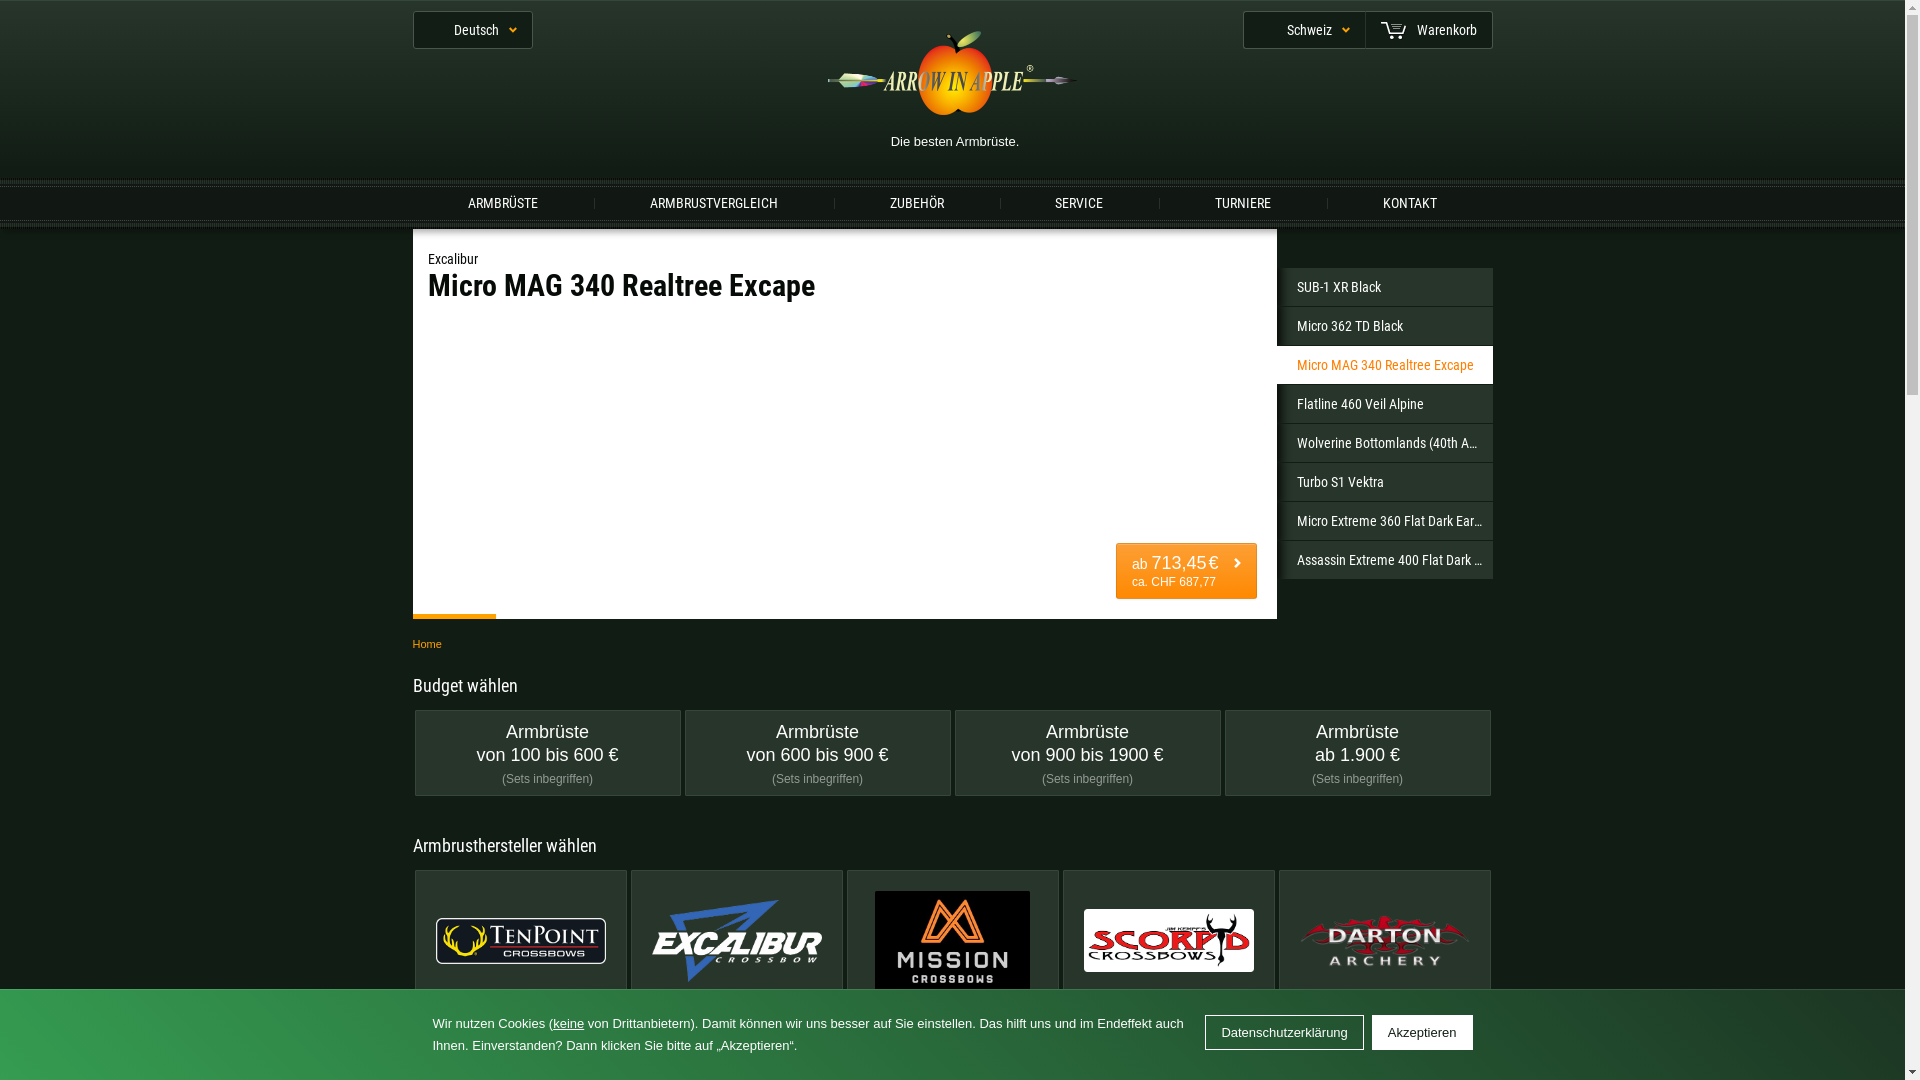 Image resolution: width=1920 pixels, height=1080 pixels. What do you see at coordinates (784, 193) in the screenshot?
I see `com` at bounding box center [784, 193].